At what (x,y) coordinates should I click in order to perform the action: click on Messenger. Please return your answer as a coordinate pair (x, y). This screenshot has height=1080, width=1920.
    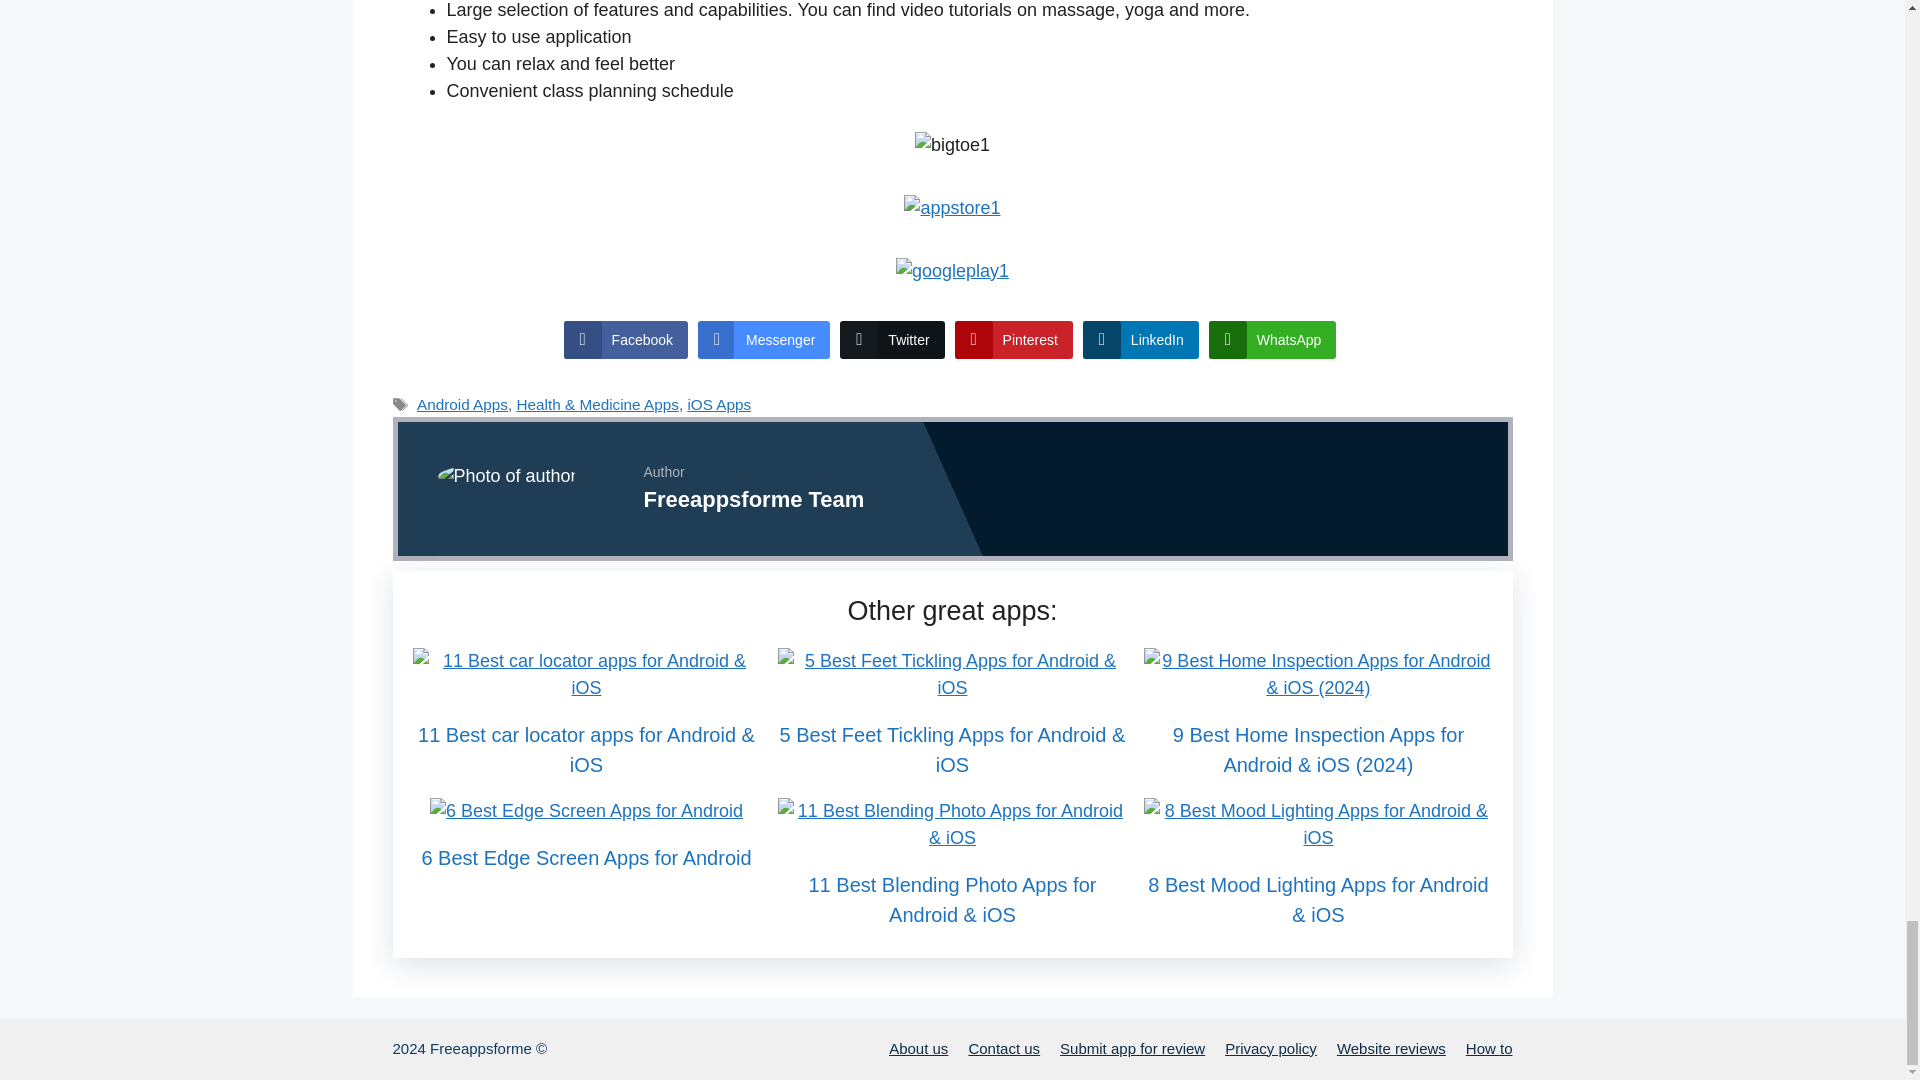
    Looking at the image, I should click on (764, 339).